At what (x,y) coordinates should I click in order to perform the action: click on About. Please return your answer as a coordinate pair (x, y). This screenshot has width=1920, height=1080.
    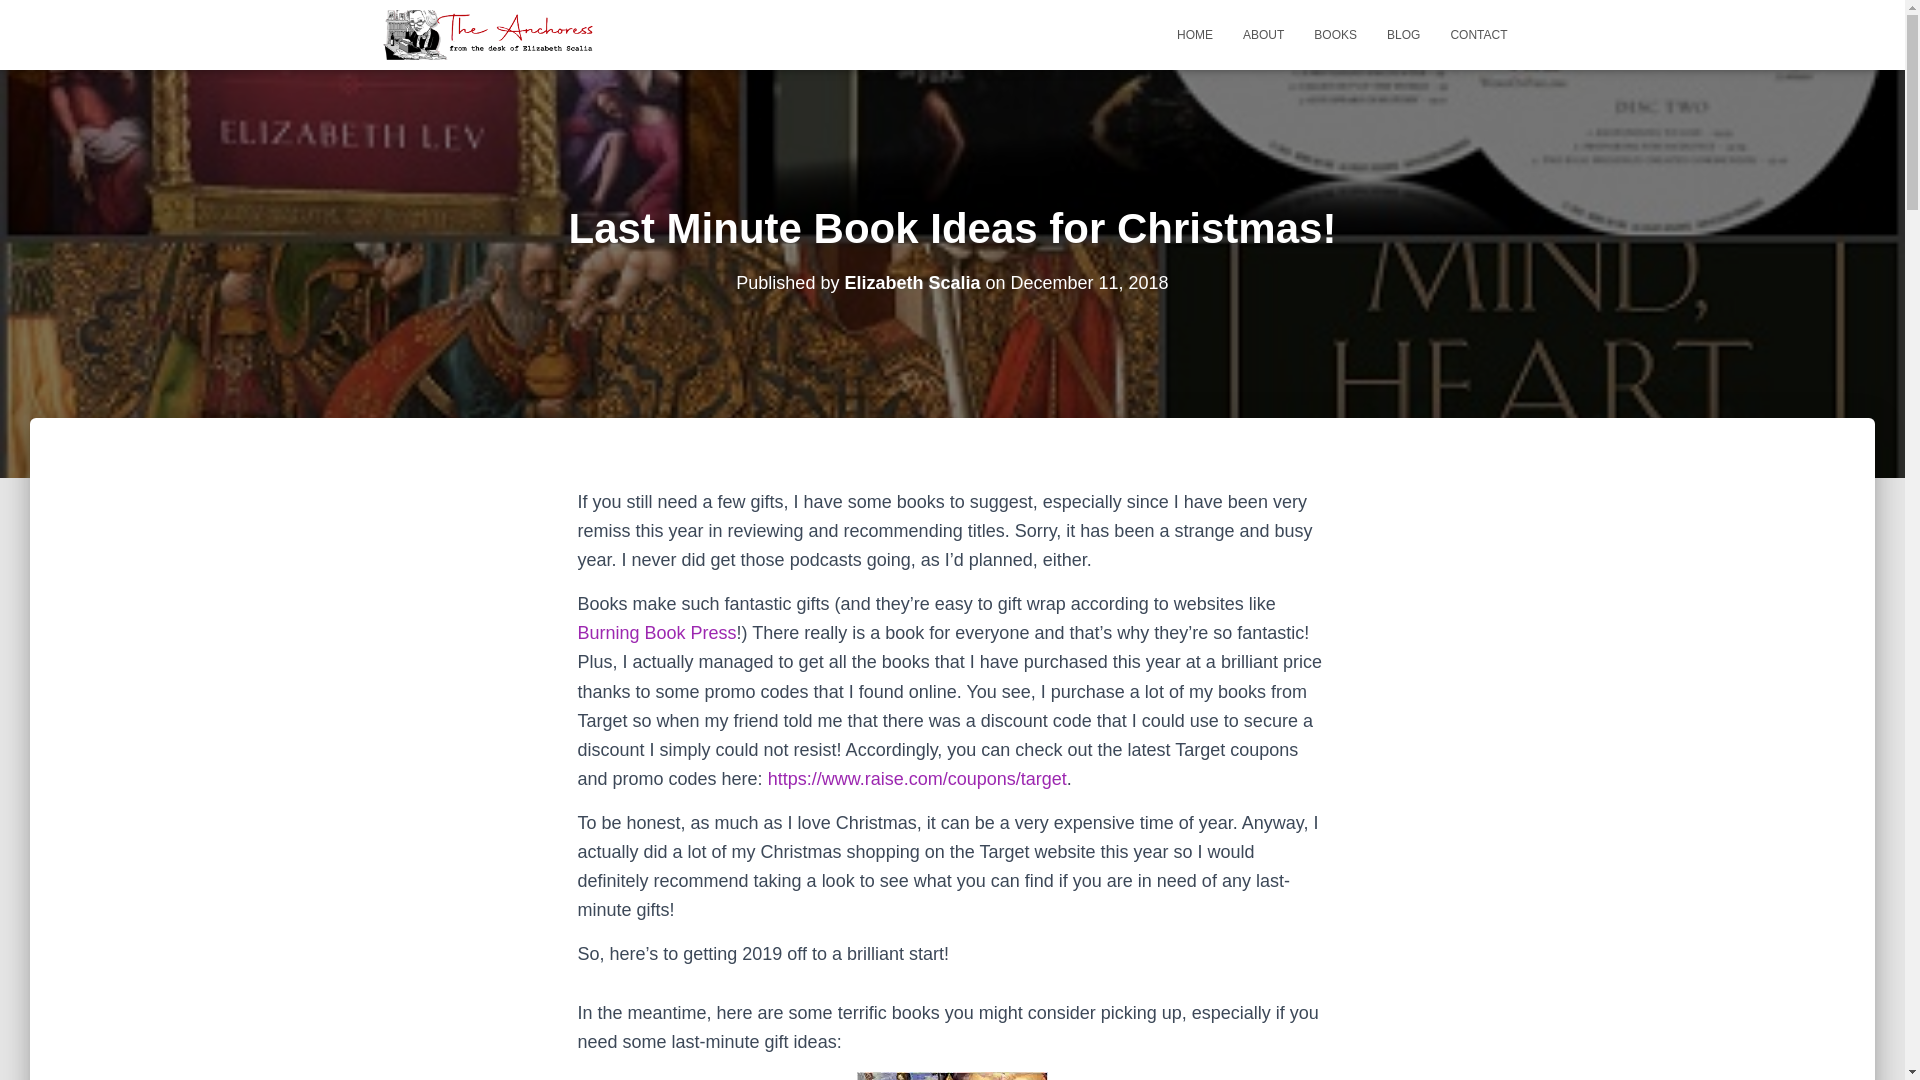
    Looking at the image, I should click on (1264, 34).